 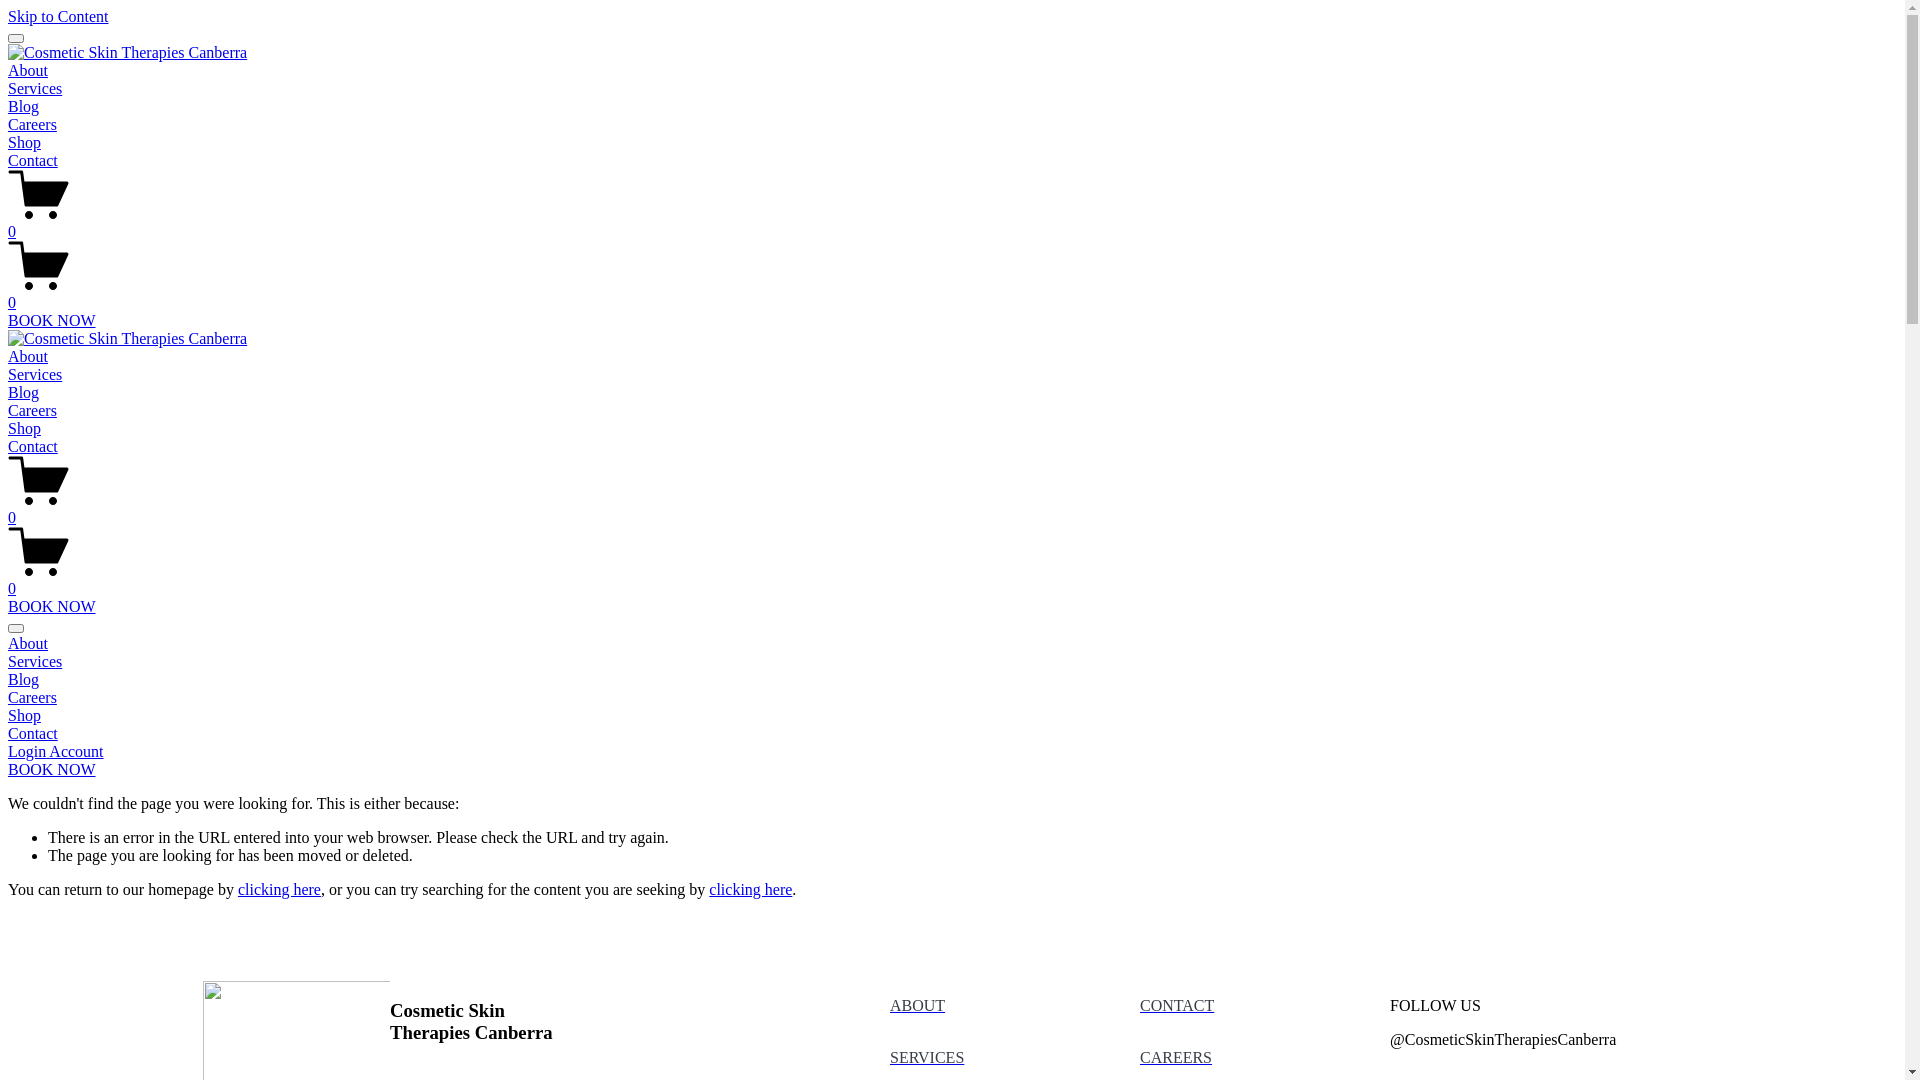 What do you see at coordinates (33, 446) in the screenshot?
I see `Contact` at bounding box center [33, 446].